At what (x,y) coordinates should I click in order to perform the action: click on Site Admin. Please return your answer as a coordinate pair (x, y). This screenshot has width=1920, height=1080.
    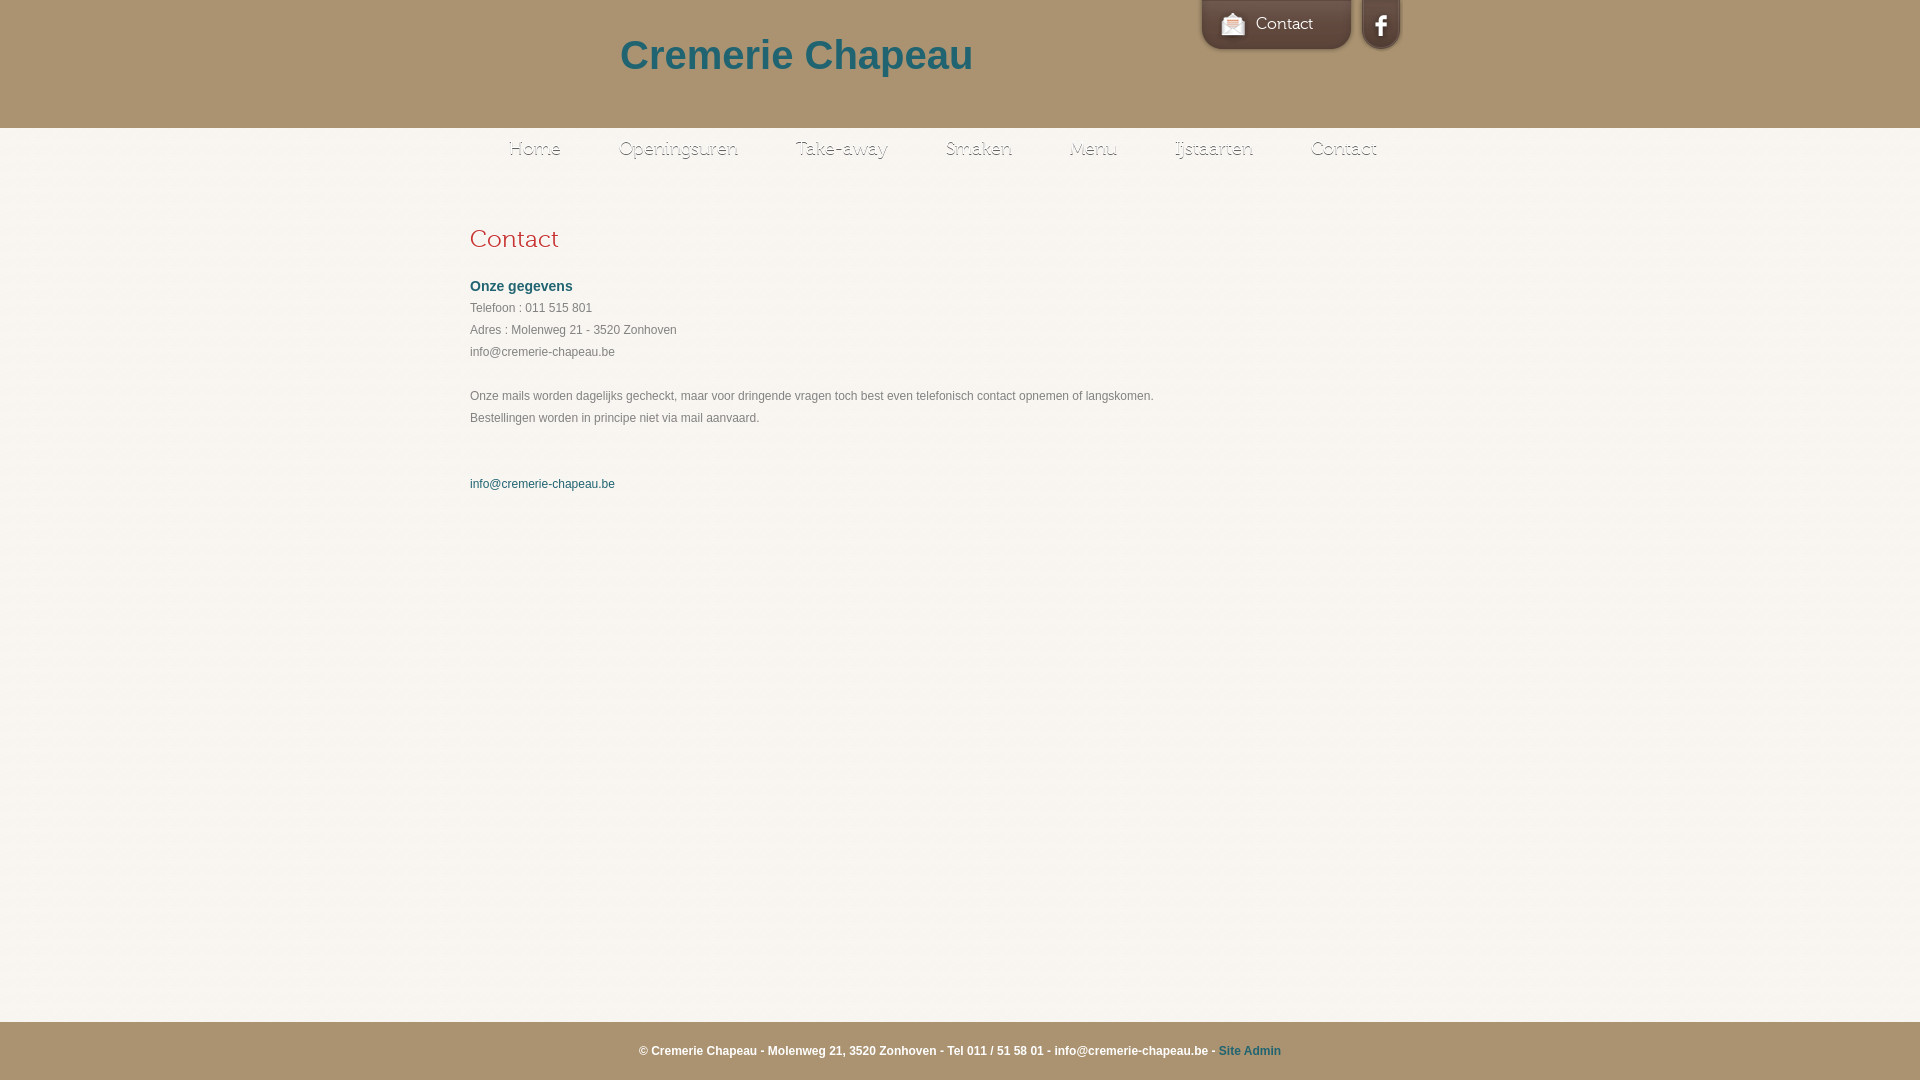
    Looking at the image, I should click on (1250, 1051).